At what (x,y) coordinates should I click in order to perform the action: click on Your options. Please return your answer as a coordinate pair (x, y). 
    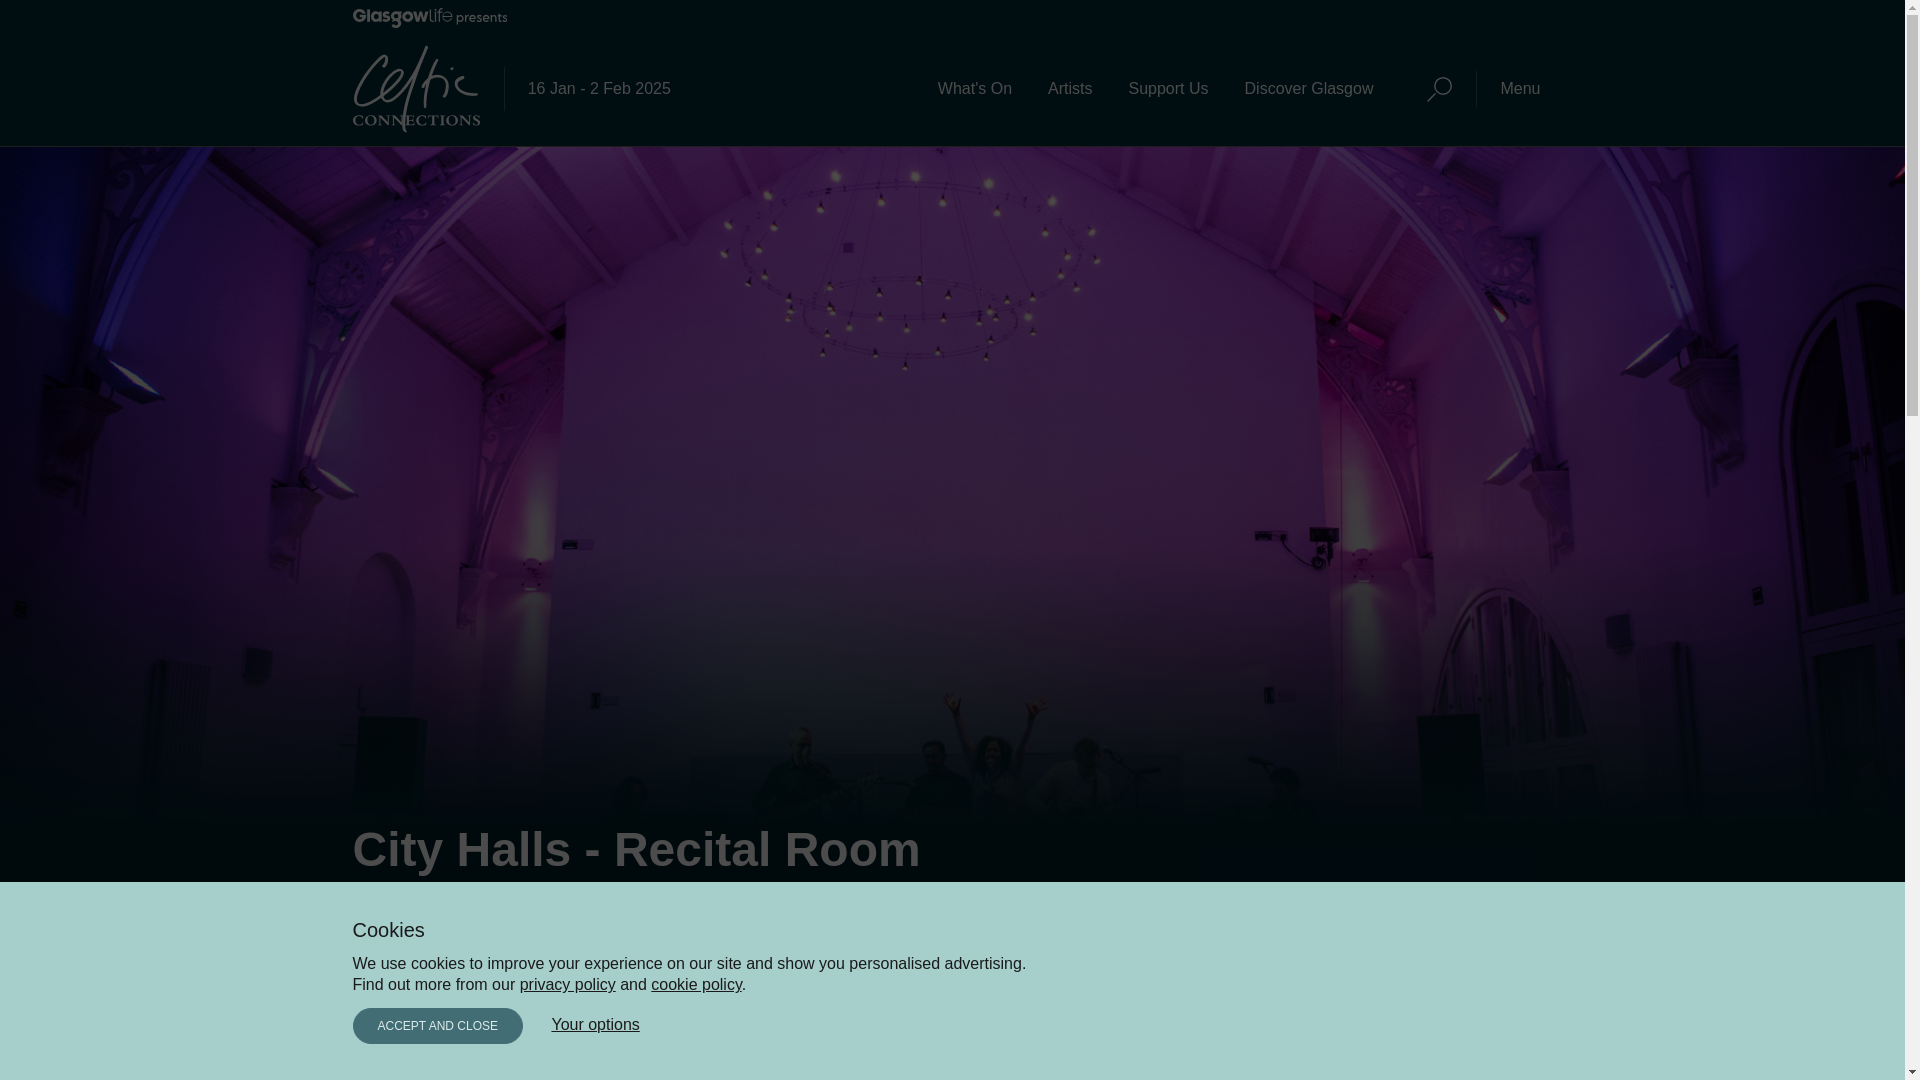
    Looking at the image, I should click on (595, 1024).